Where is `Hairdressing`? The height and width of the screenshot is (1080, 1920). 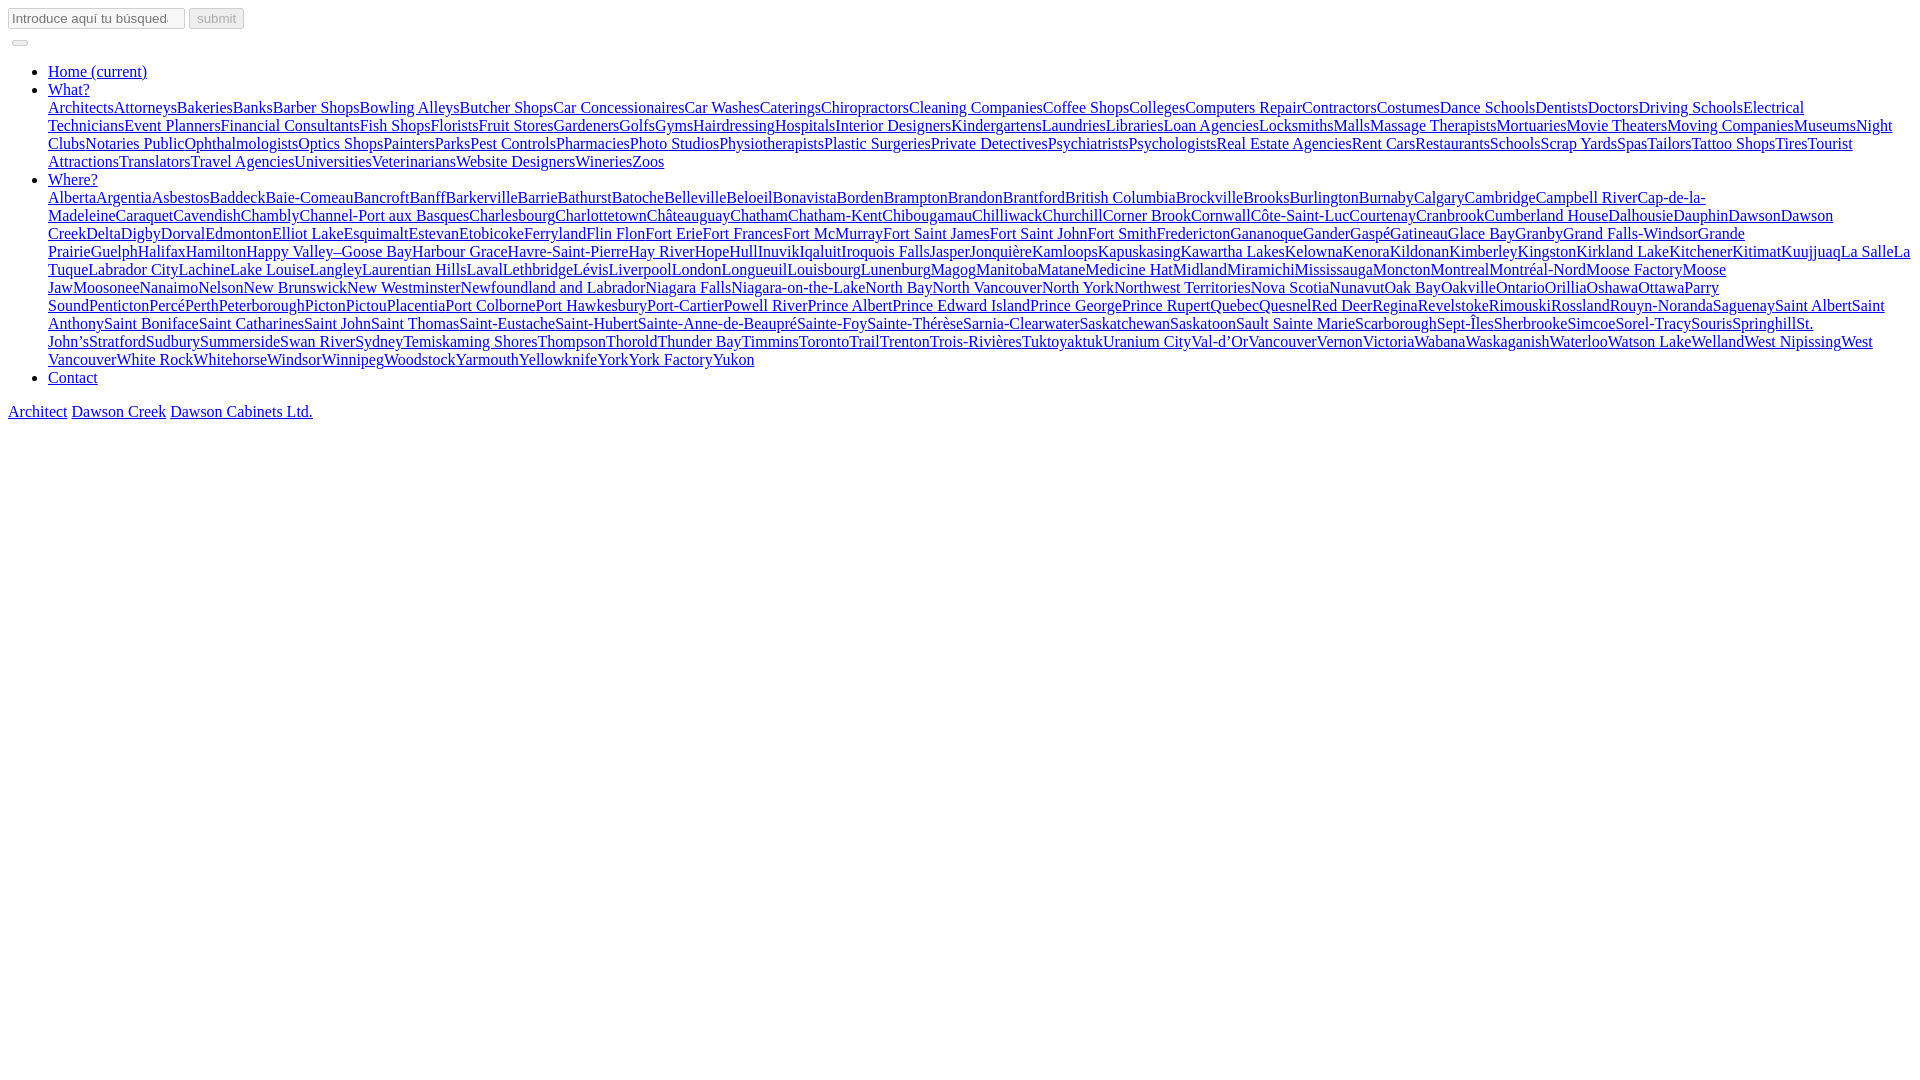 Hairdressing is located at coordinates (734, 124).